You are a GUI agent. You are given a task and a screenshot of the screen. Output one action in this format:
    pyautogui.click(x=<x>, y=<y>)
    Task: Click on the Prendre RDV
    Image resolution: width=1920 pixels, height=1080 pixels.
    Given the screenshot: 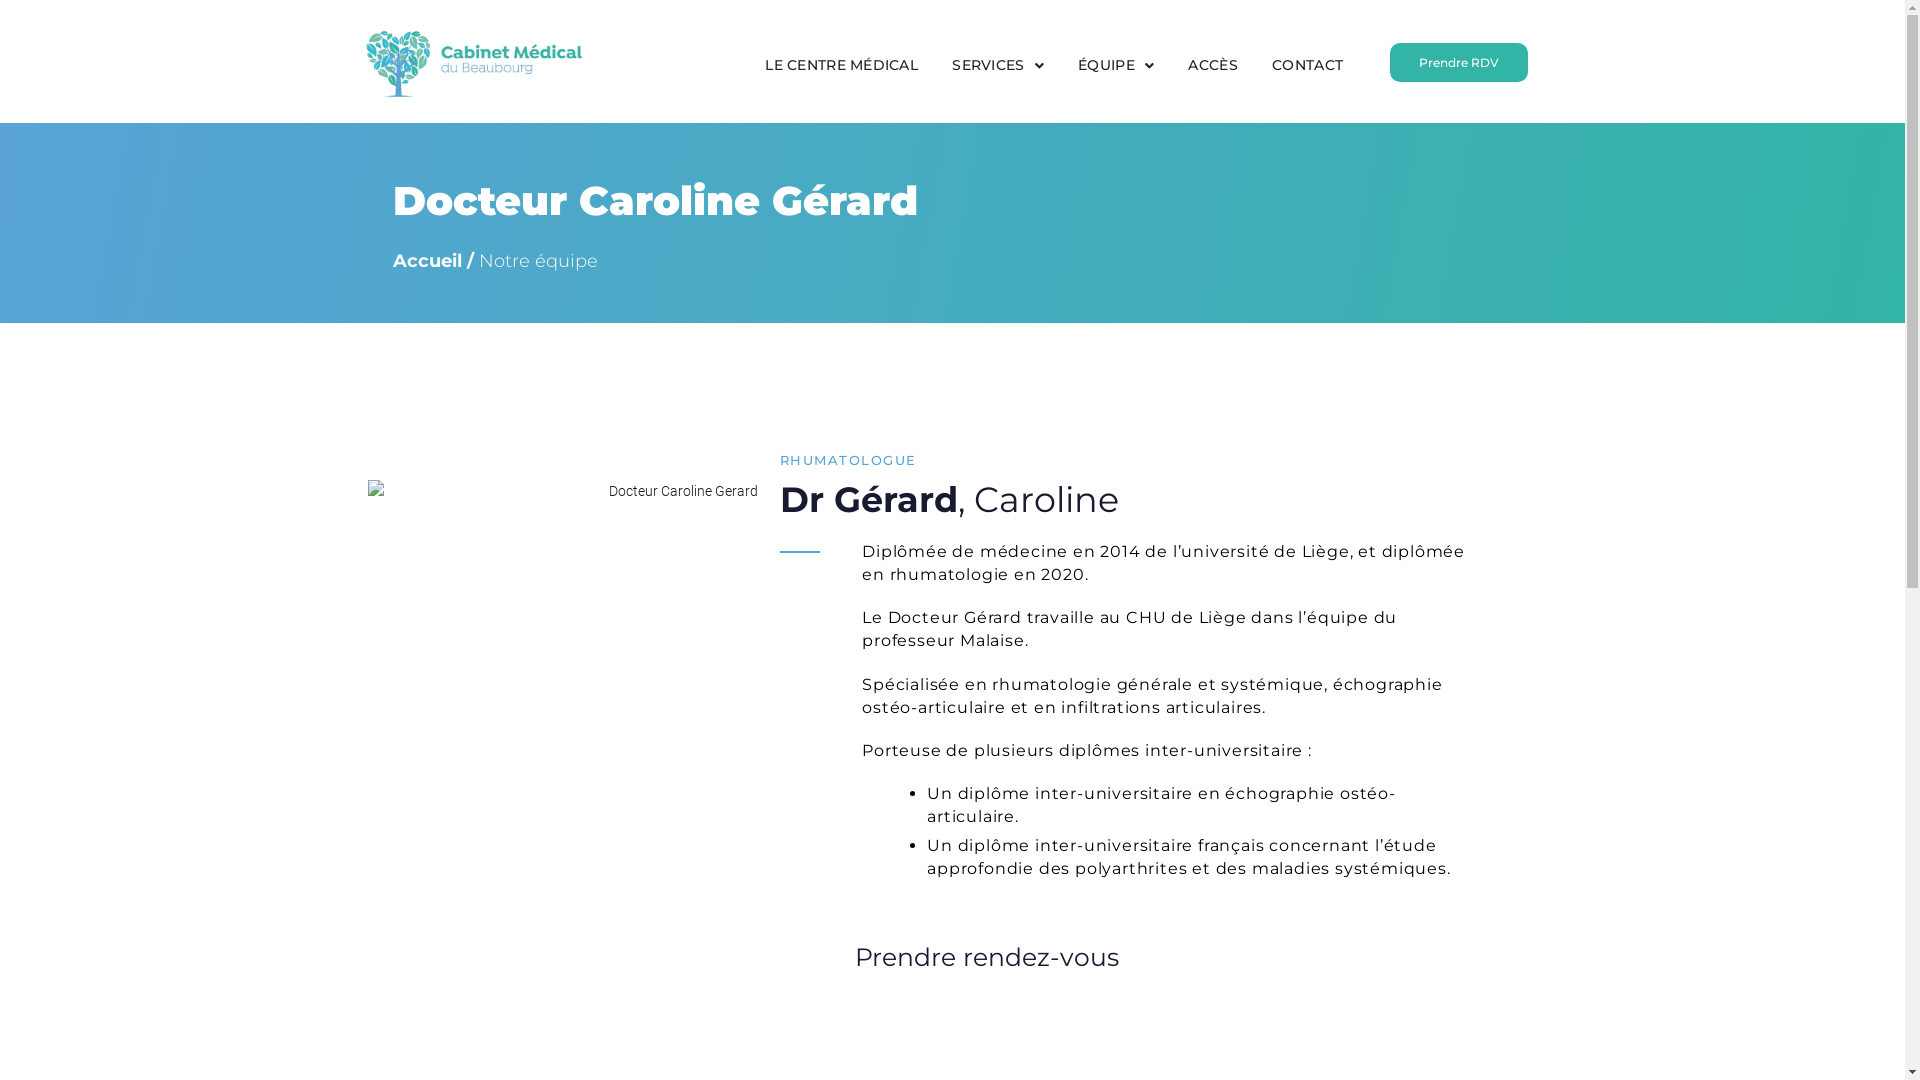 What is the action you would take?
    pyautogui.click(x=1459, y=62)
    